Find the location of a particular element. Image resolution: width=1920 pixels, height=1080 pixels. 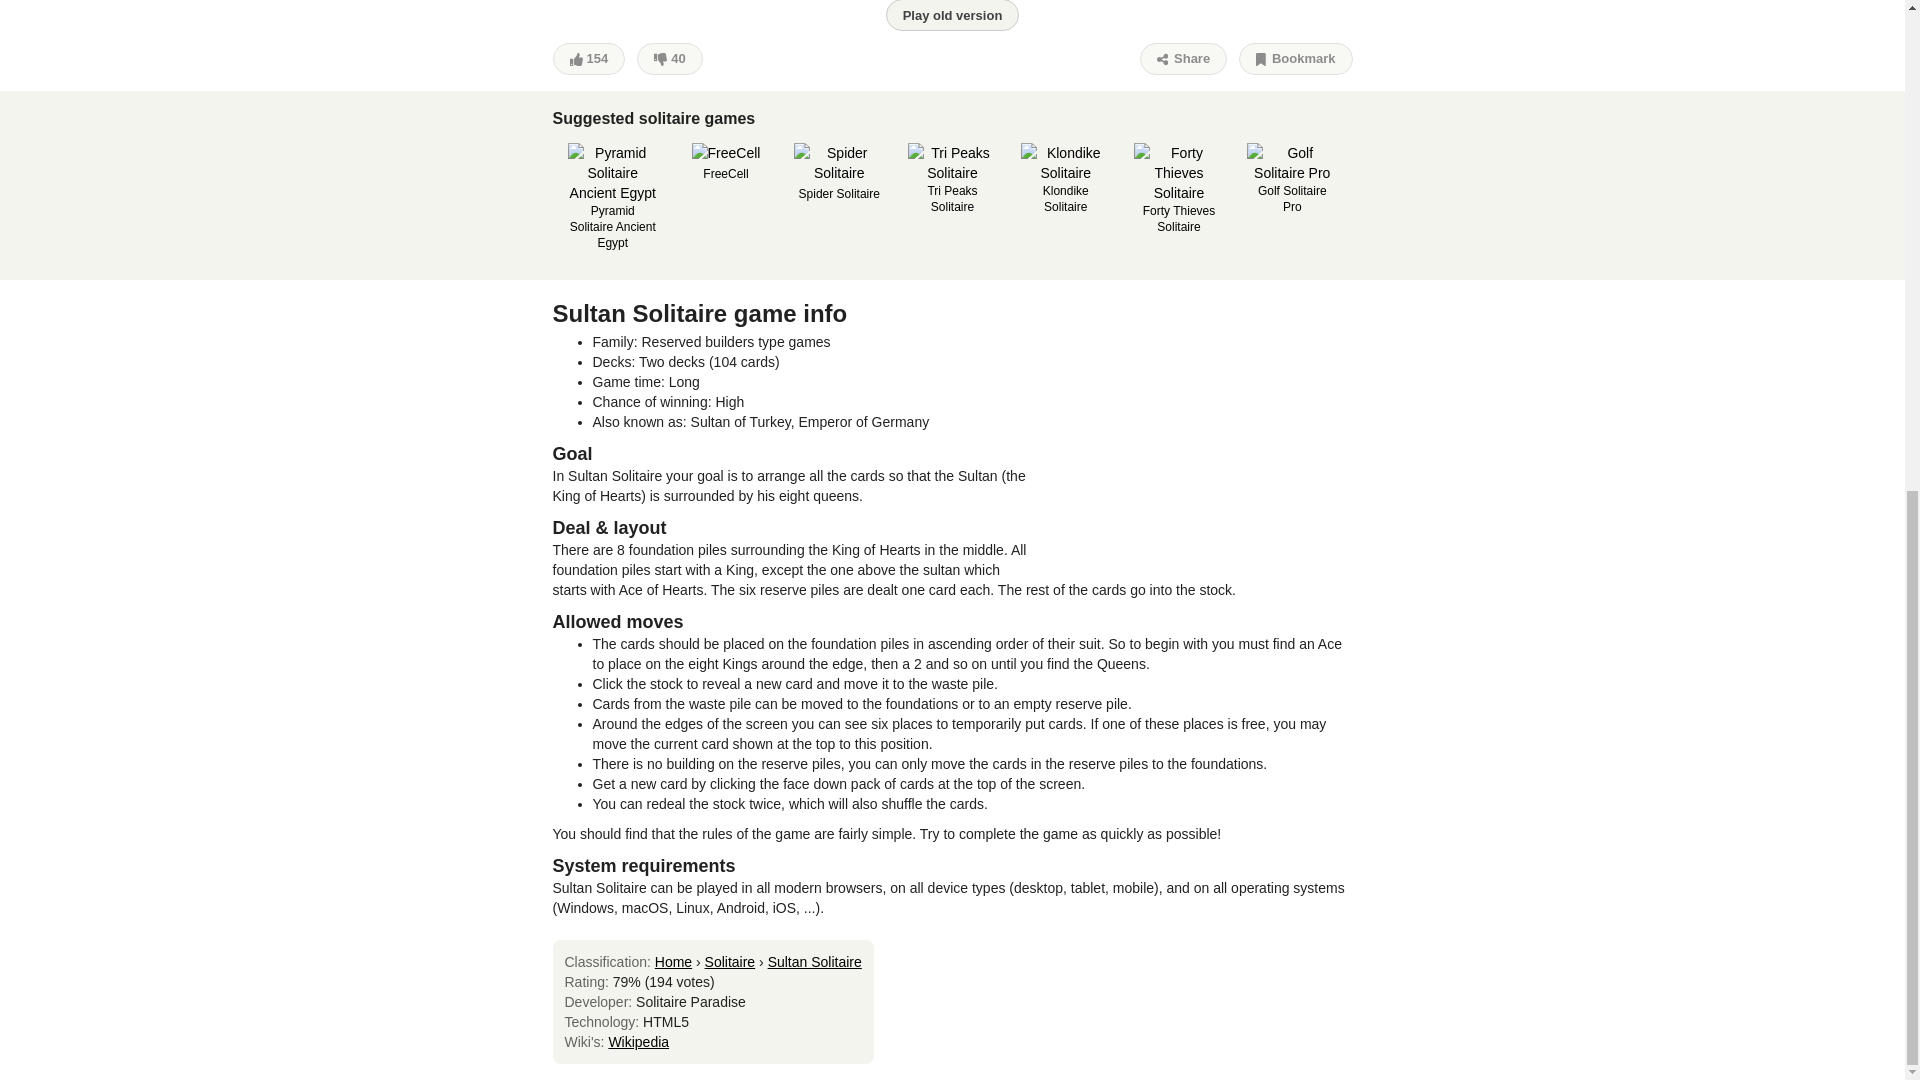

Forty Thieves Solitaire is located at coordinates (1179, 189).